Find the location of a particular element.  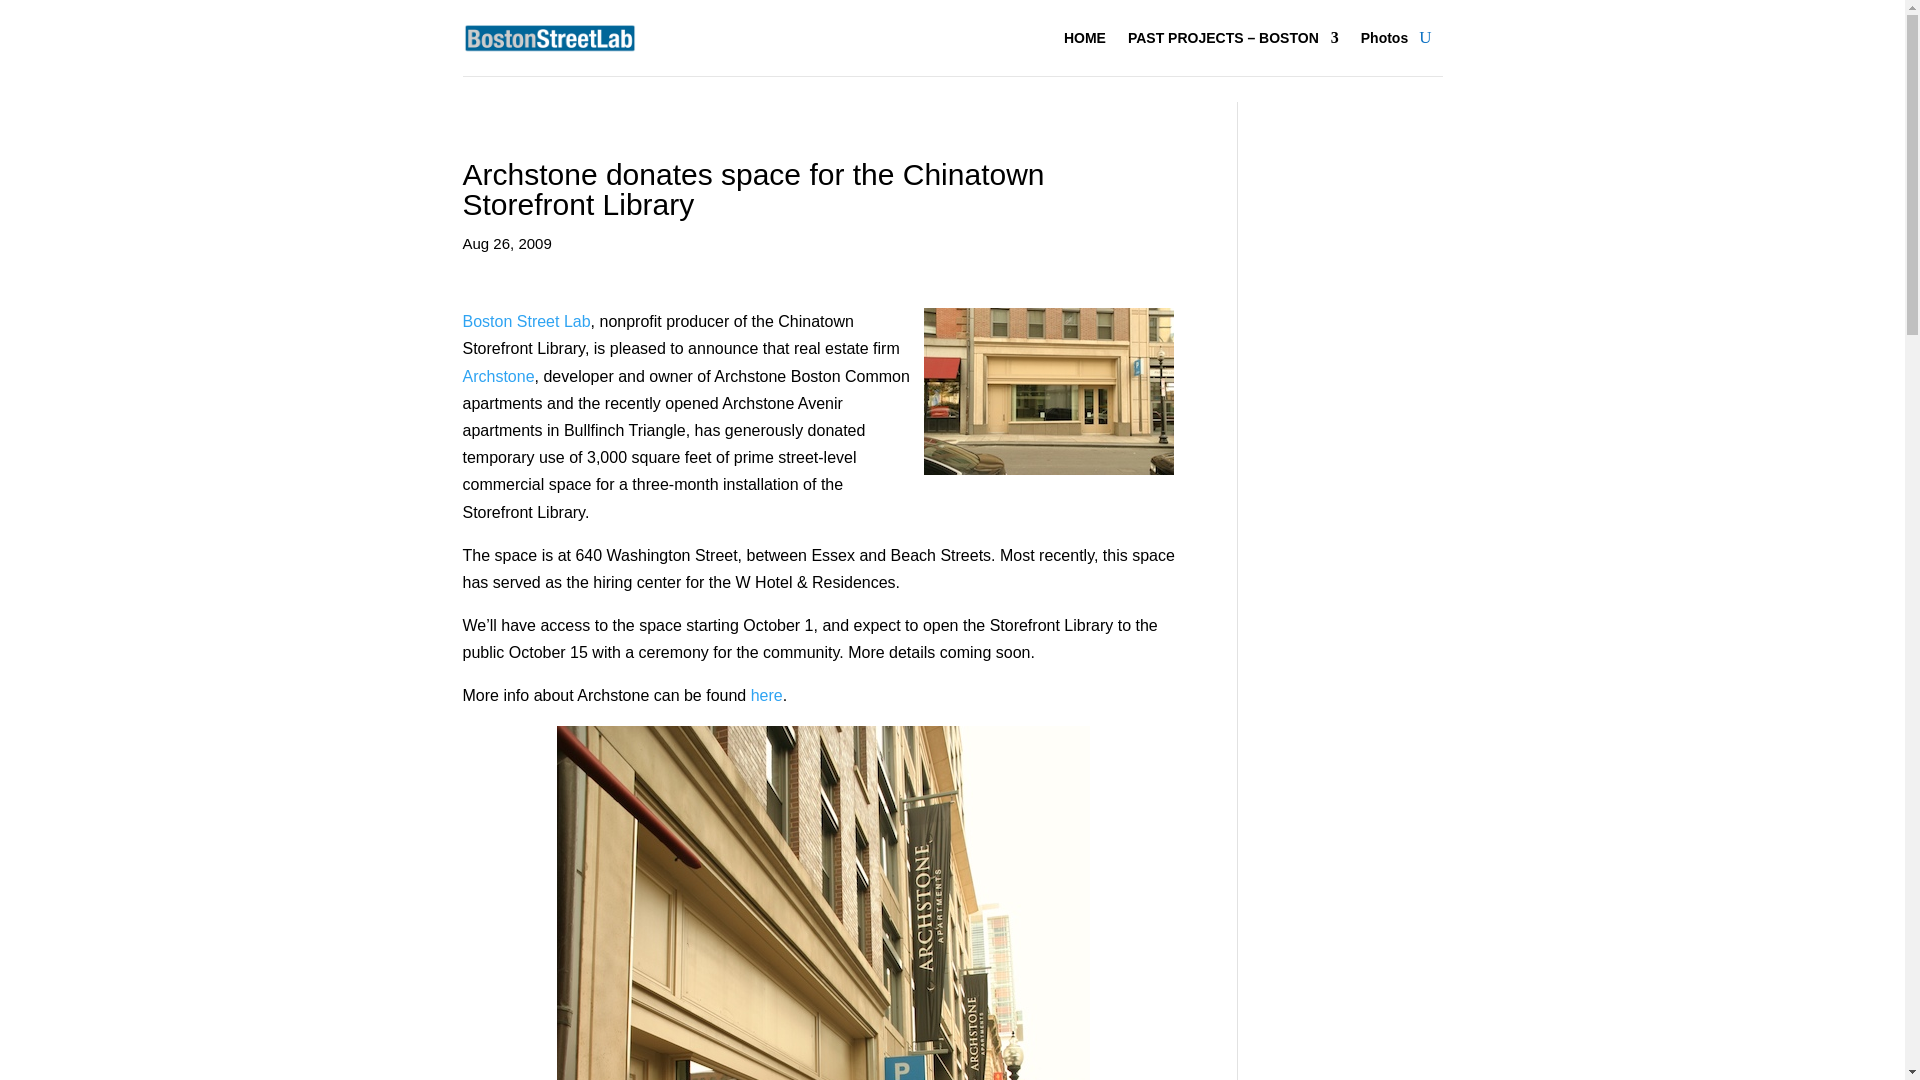

archstone-4 is located at coordinates (1048, 391).